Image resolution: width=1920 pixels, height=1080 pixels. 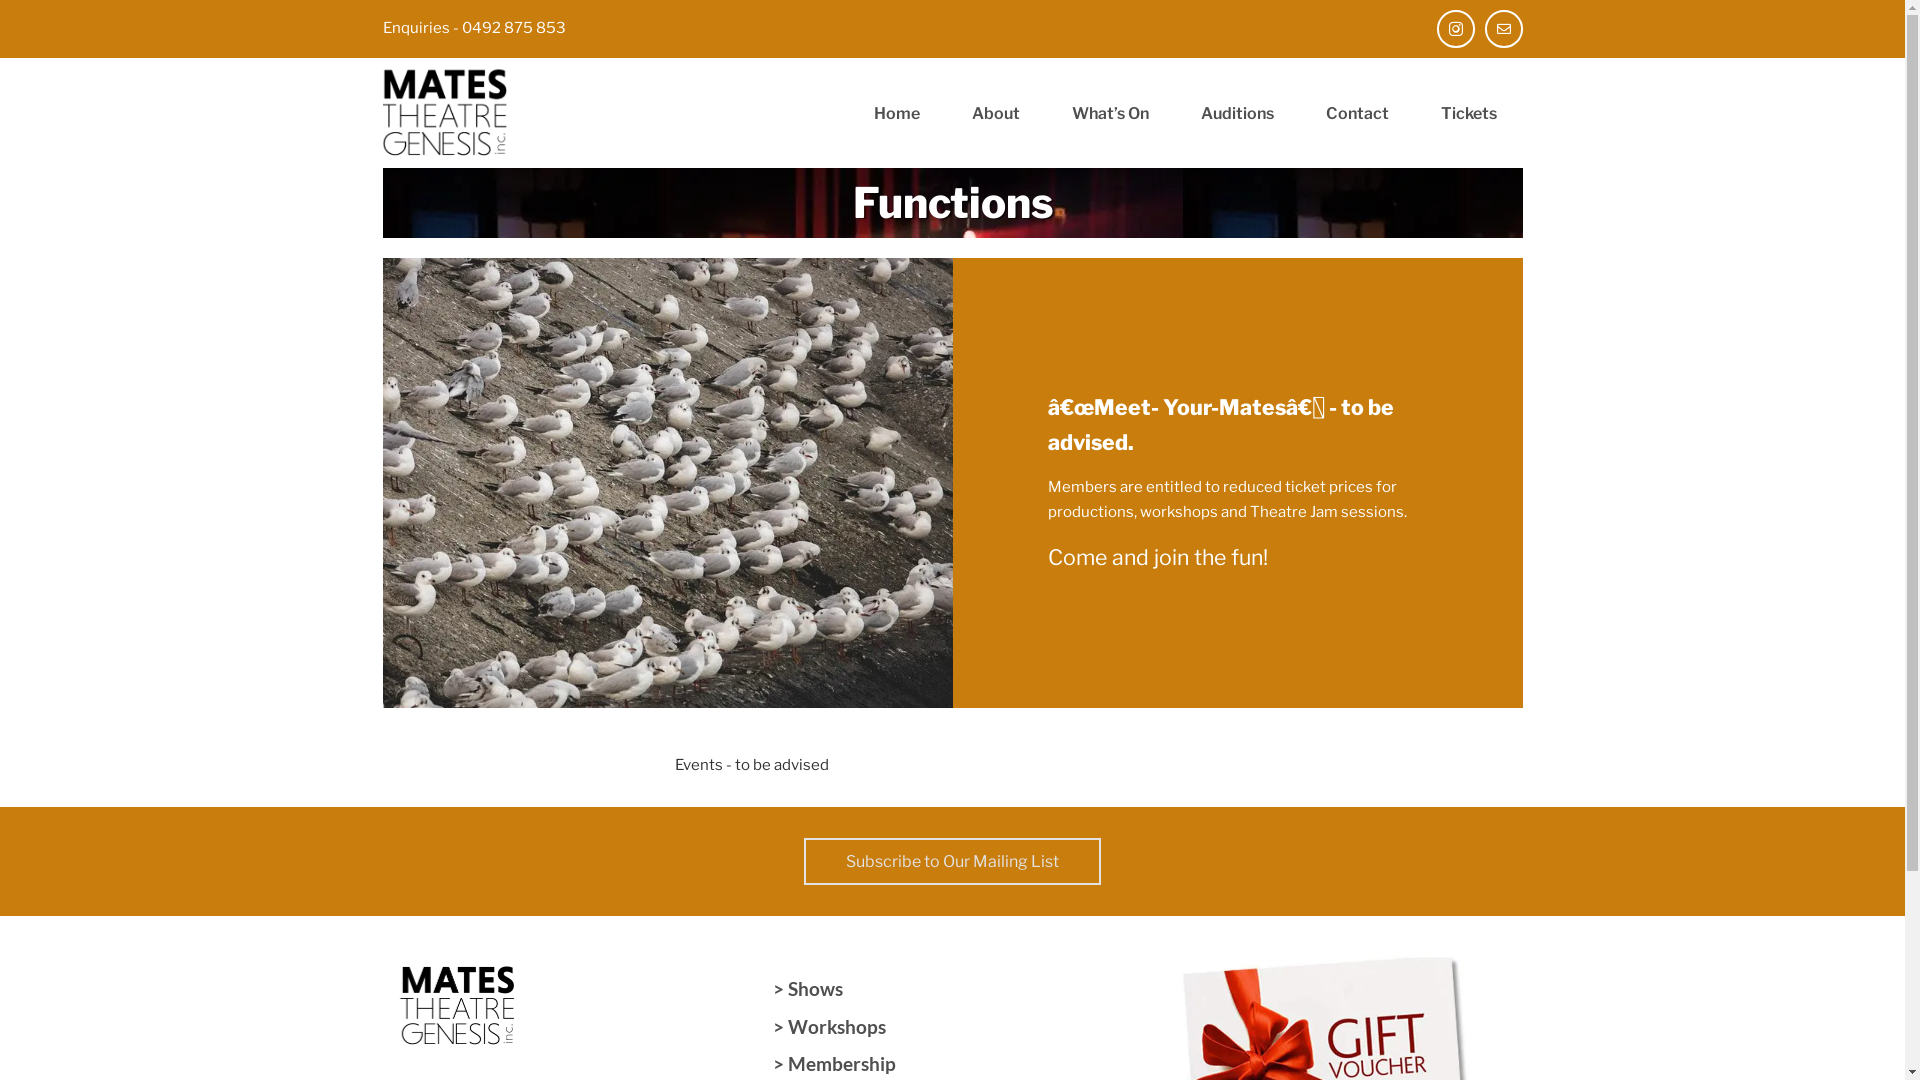 I want to click on Company-Brand-LogoType_Black_300ppi, so click(x=458, y=1006).